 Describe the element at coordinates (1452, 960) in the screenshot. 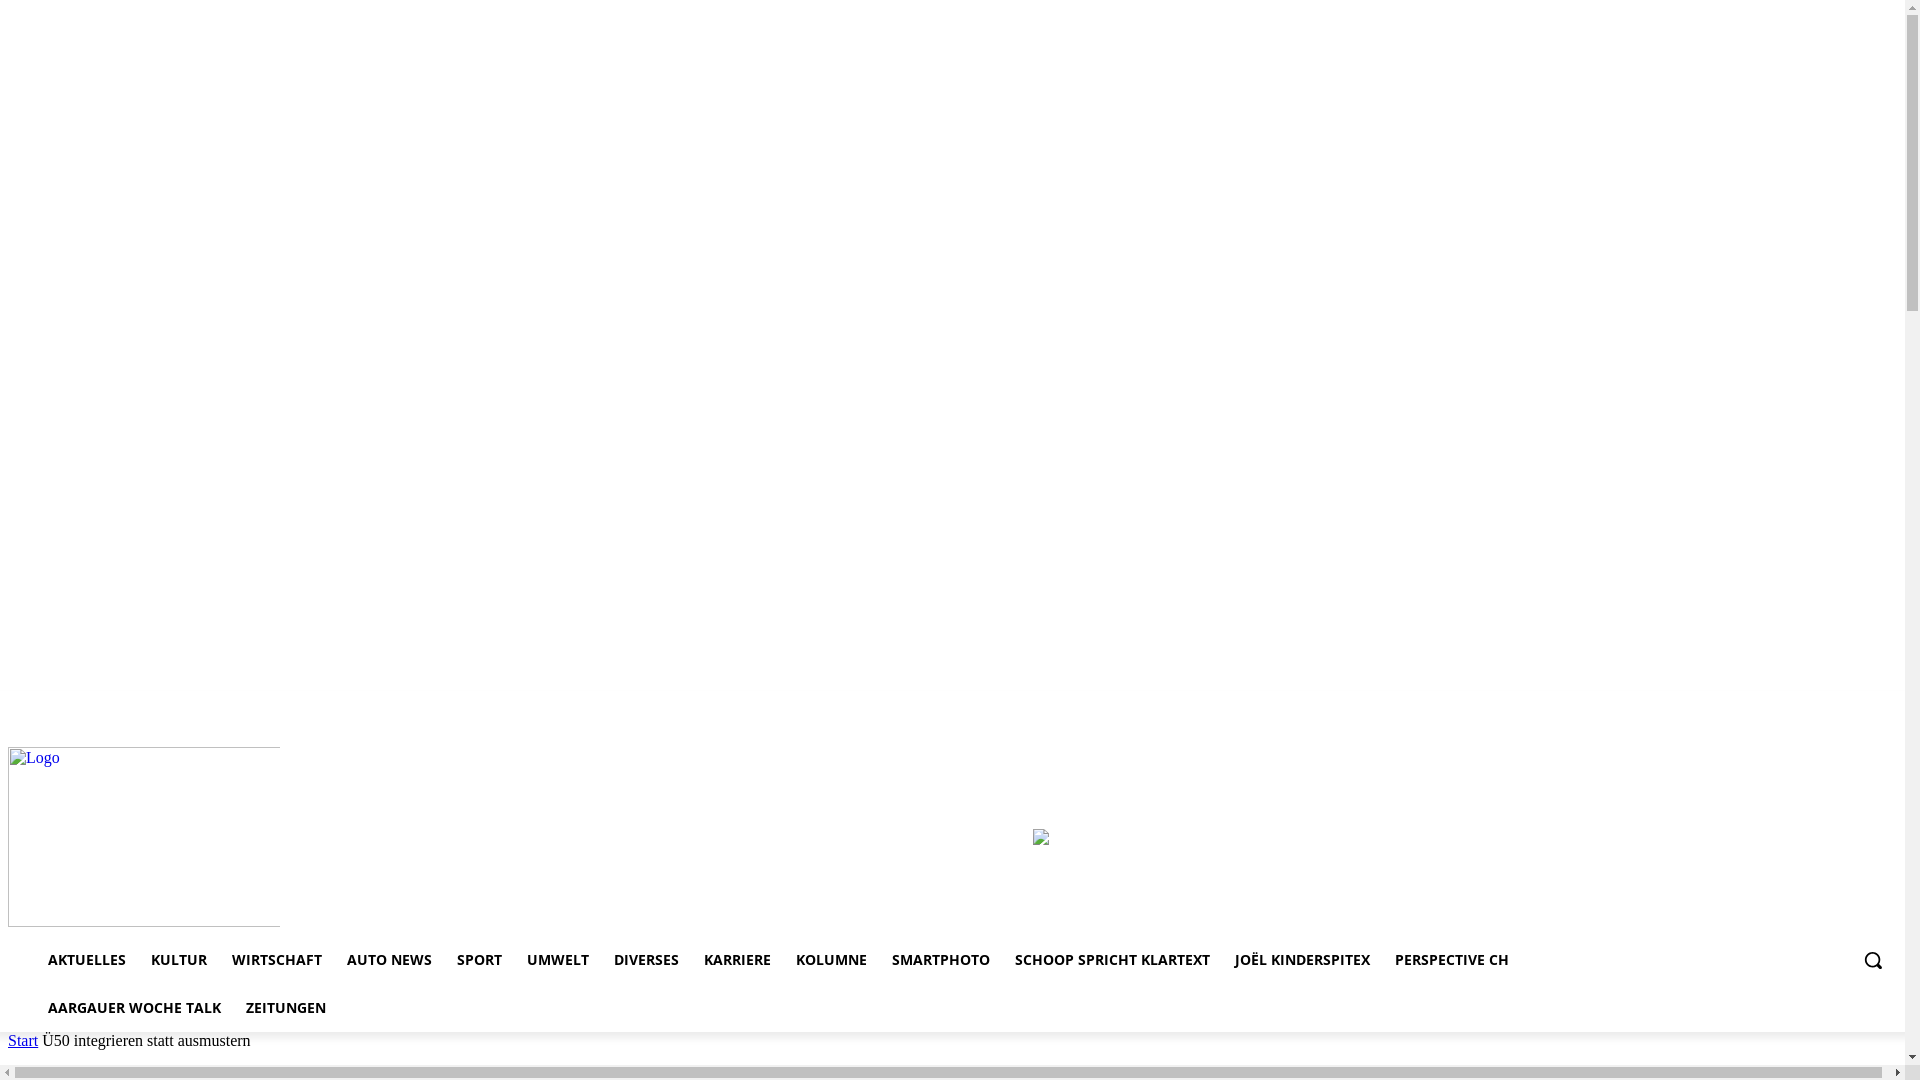

I see `PERSPECTIVE CH` at that location.